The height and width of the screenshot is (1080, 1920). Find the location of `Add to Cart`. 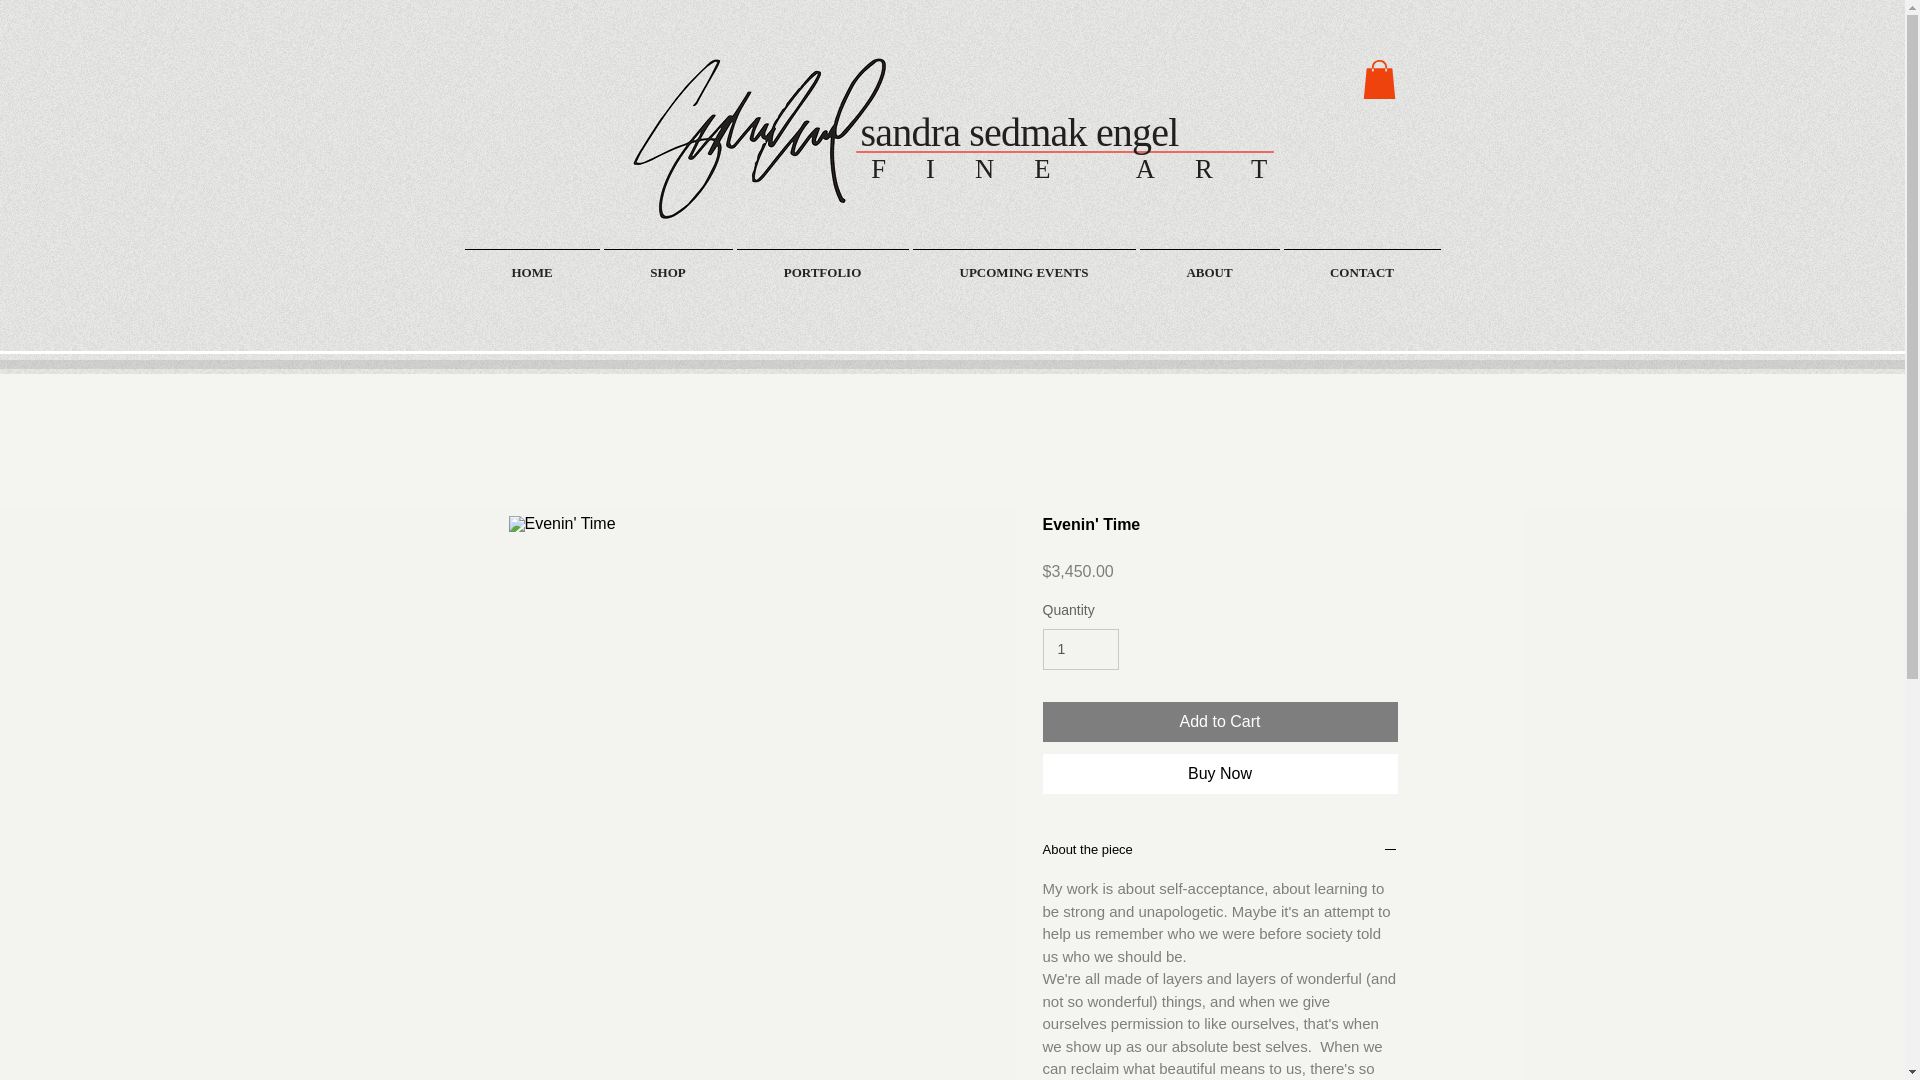

Add to Cart is located at coordinates (1220, 722).